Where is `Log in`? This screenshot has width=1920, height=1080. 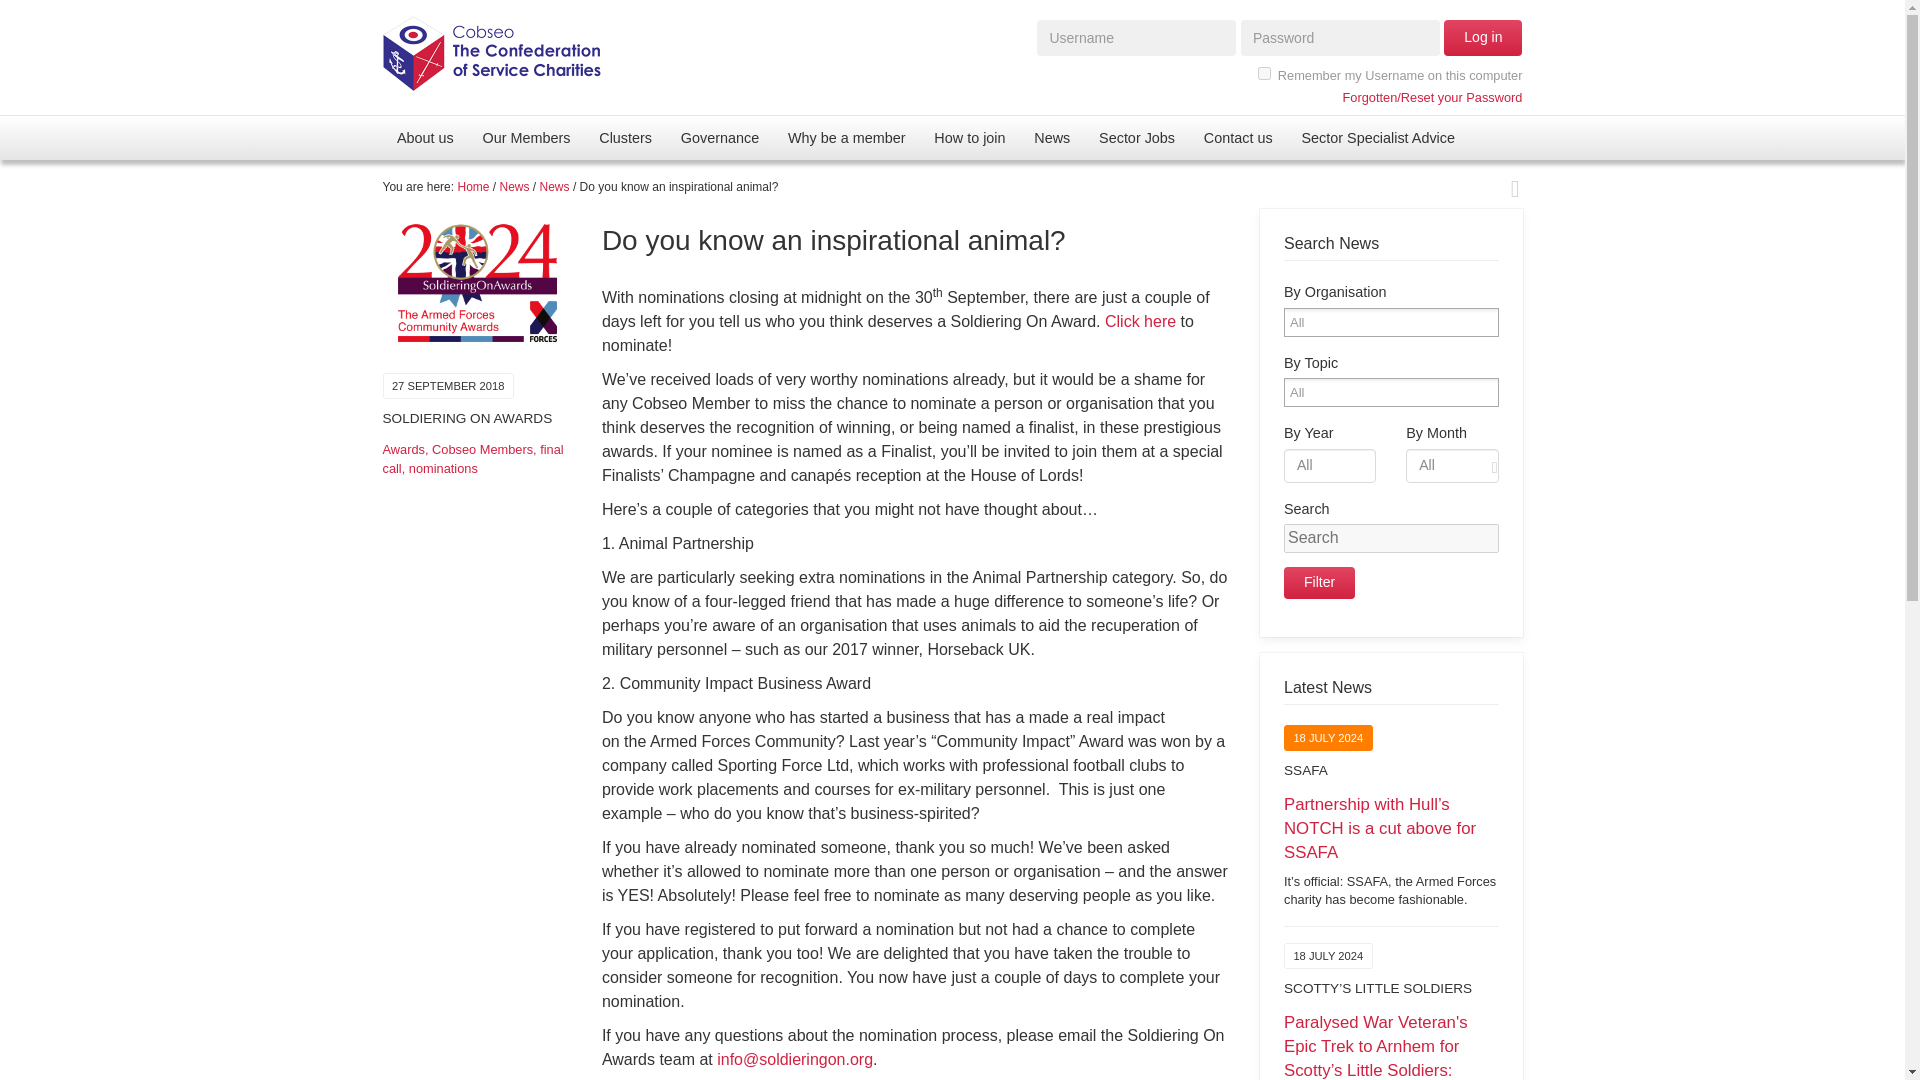
Log in is located at coordinates (1482, 38).